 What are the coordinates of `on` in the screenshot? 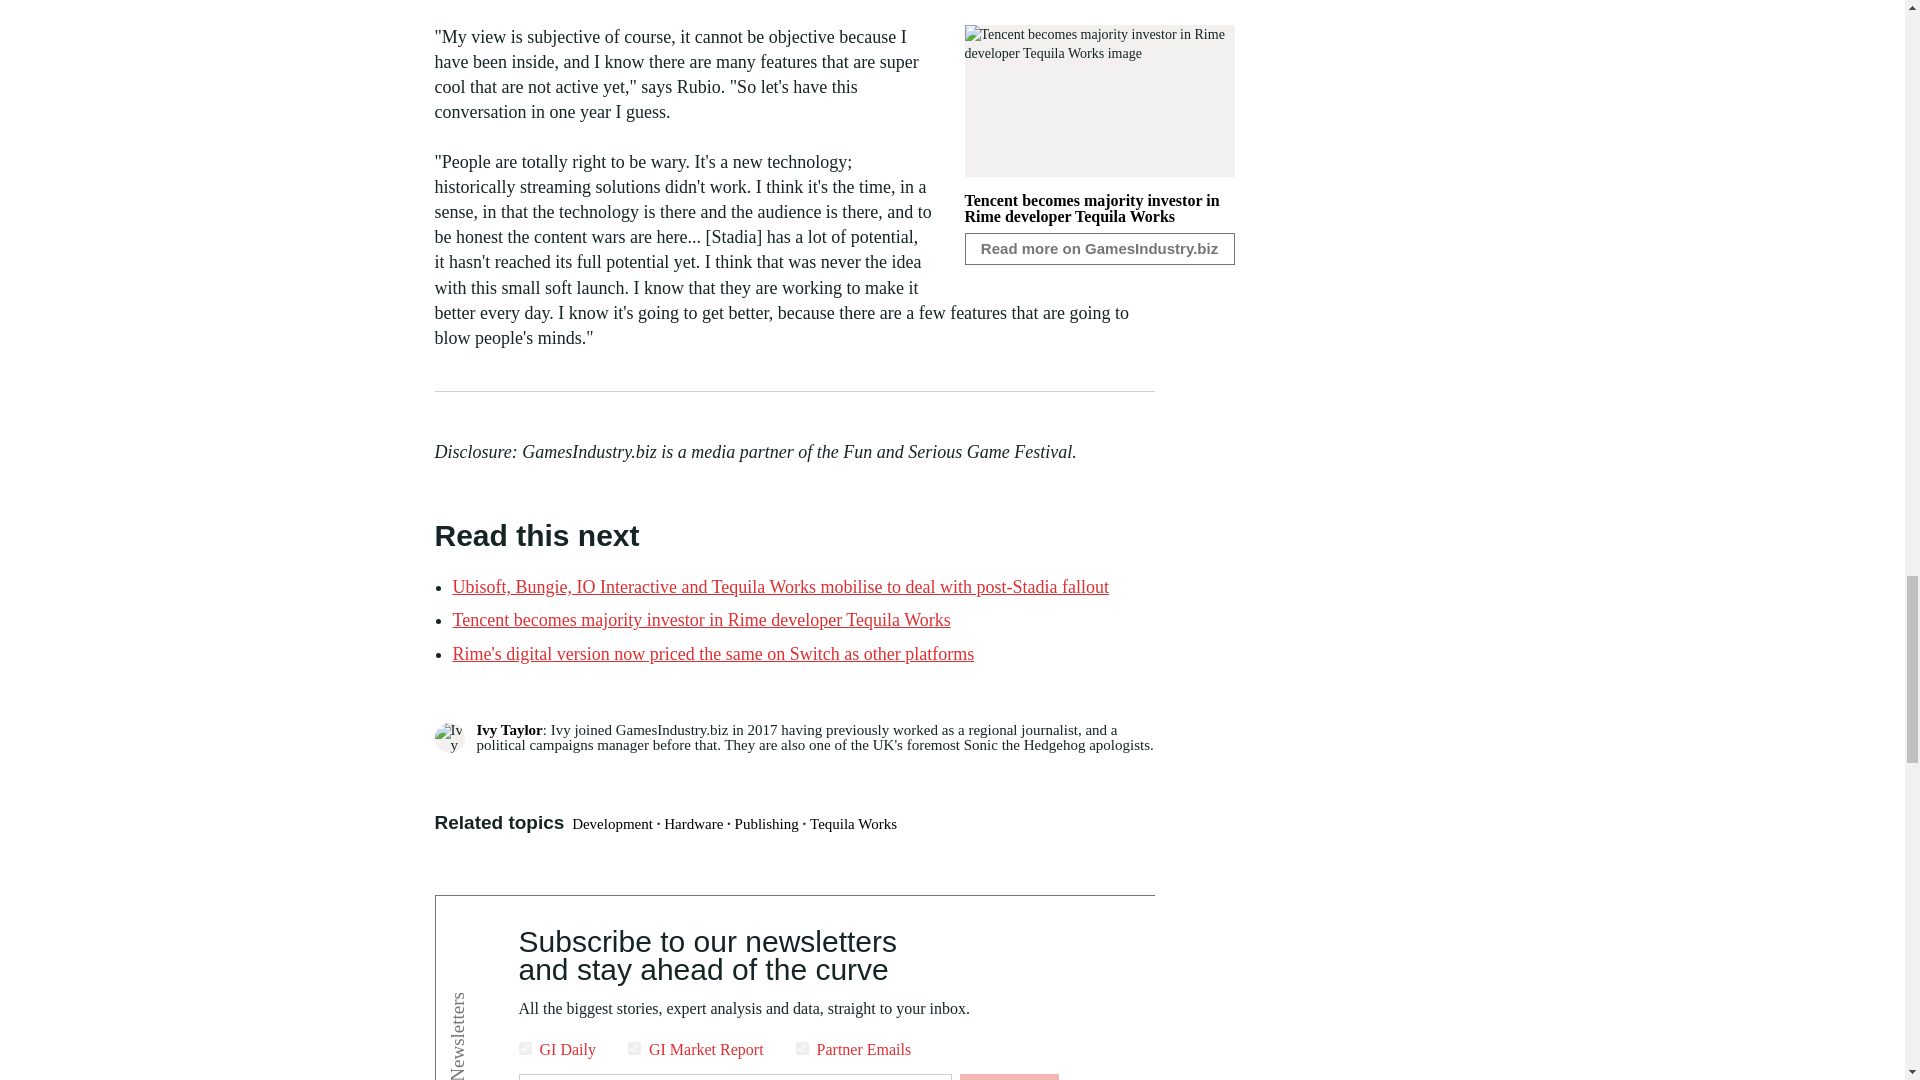 It's located at (634, 1048).